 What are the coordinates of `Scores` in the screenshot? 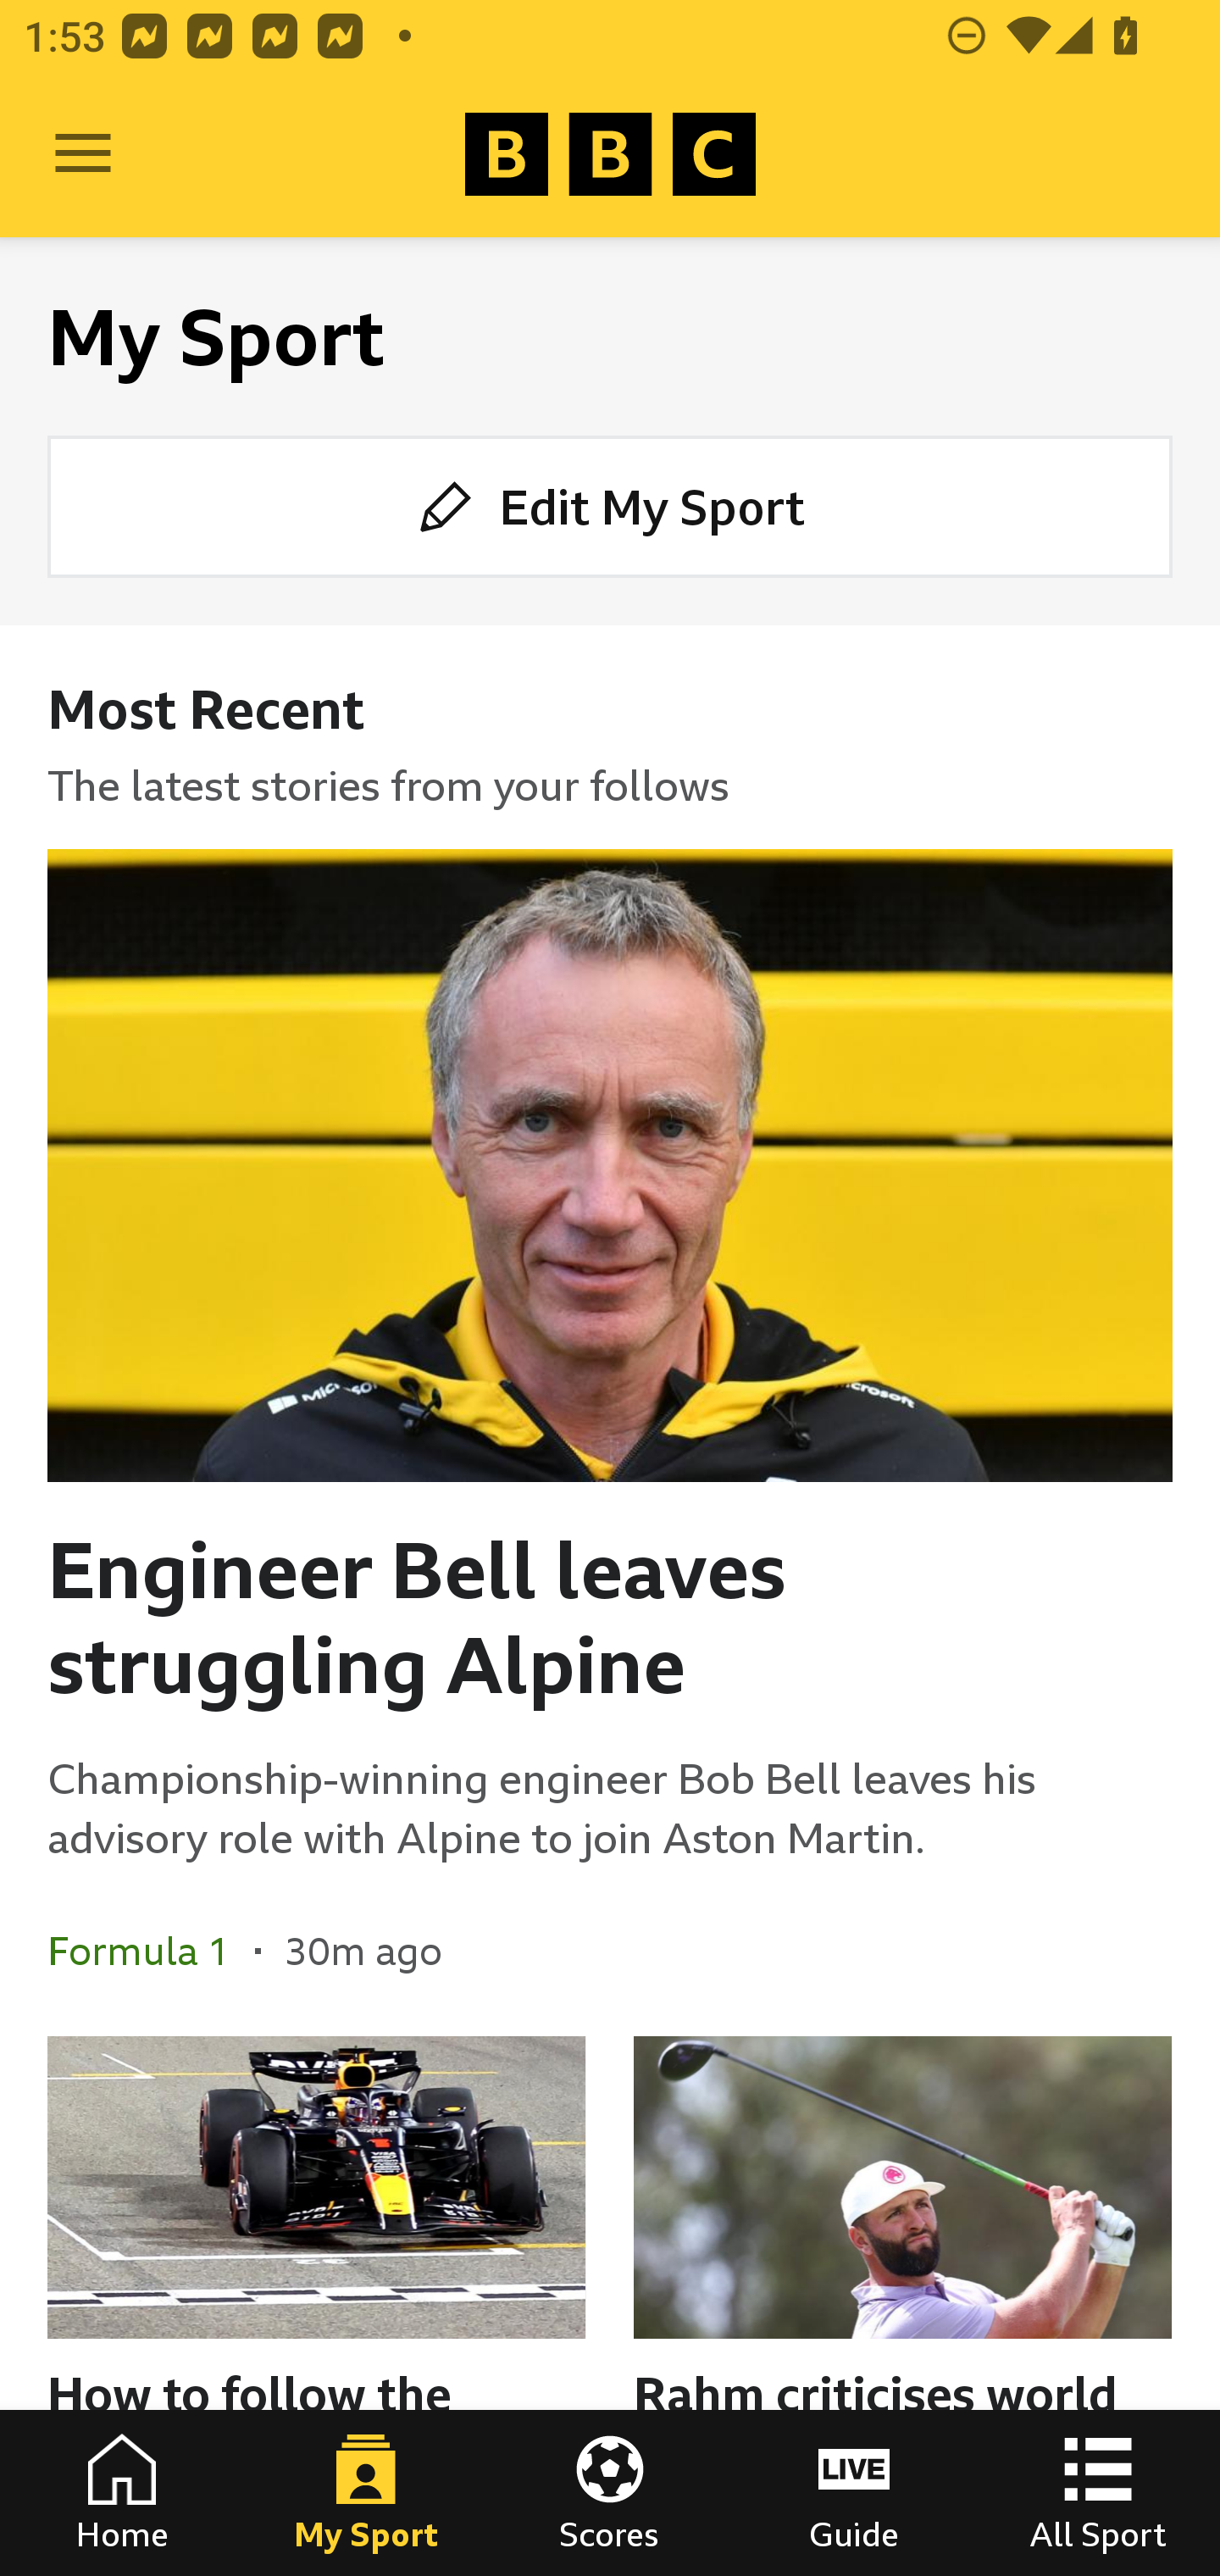 It's located at (610, 2493).